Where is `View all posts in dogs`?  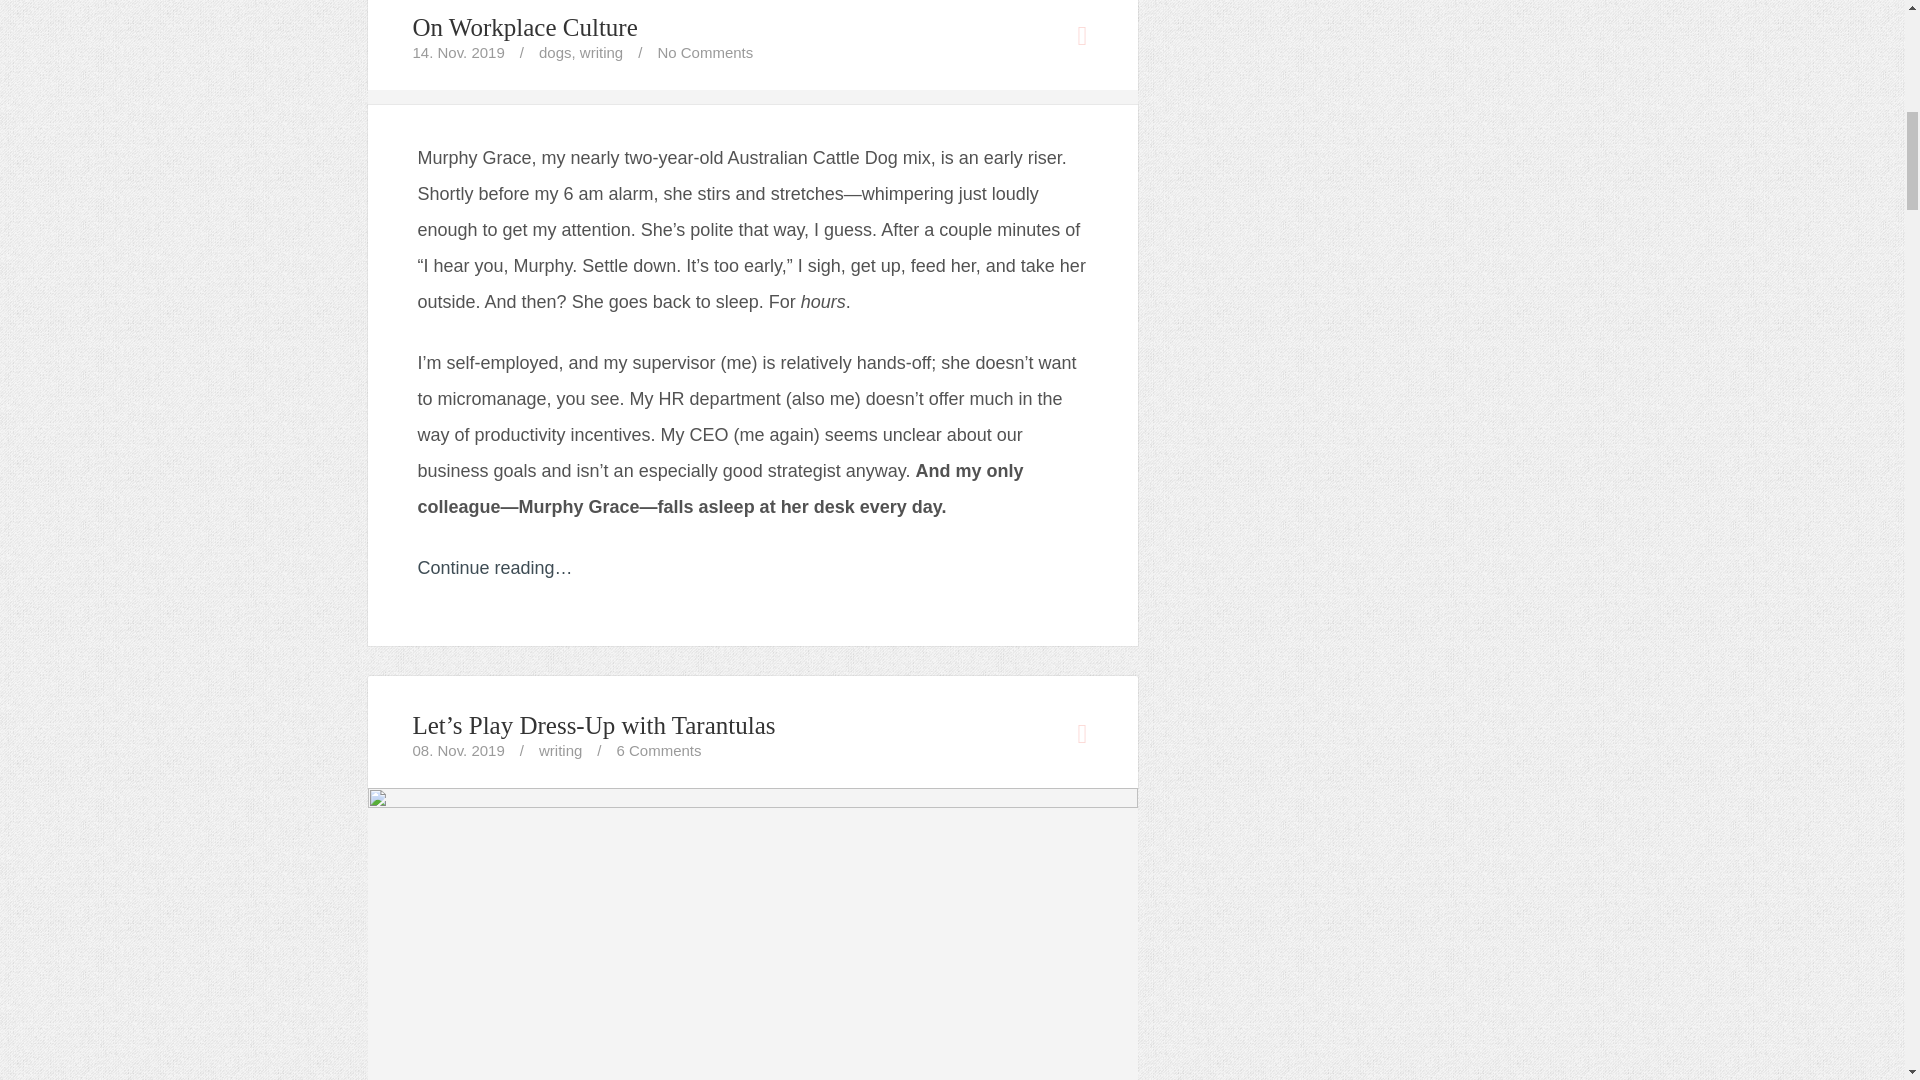 View all posts in dogs is located at coordinates (556, 52).